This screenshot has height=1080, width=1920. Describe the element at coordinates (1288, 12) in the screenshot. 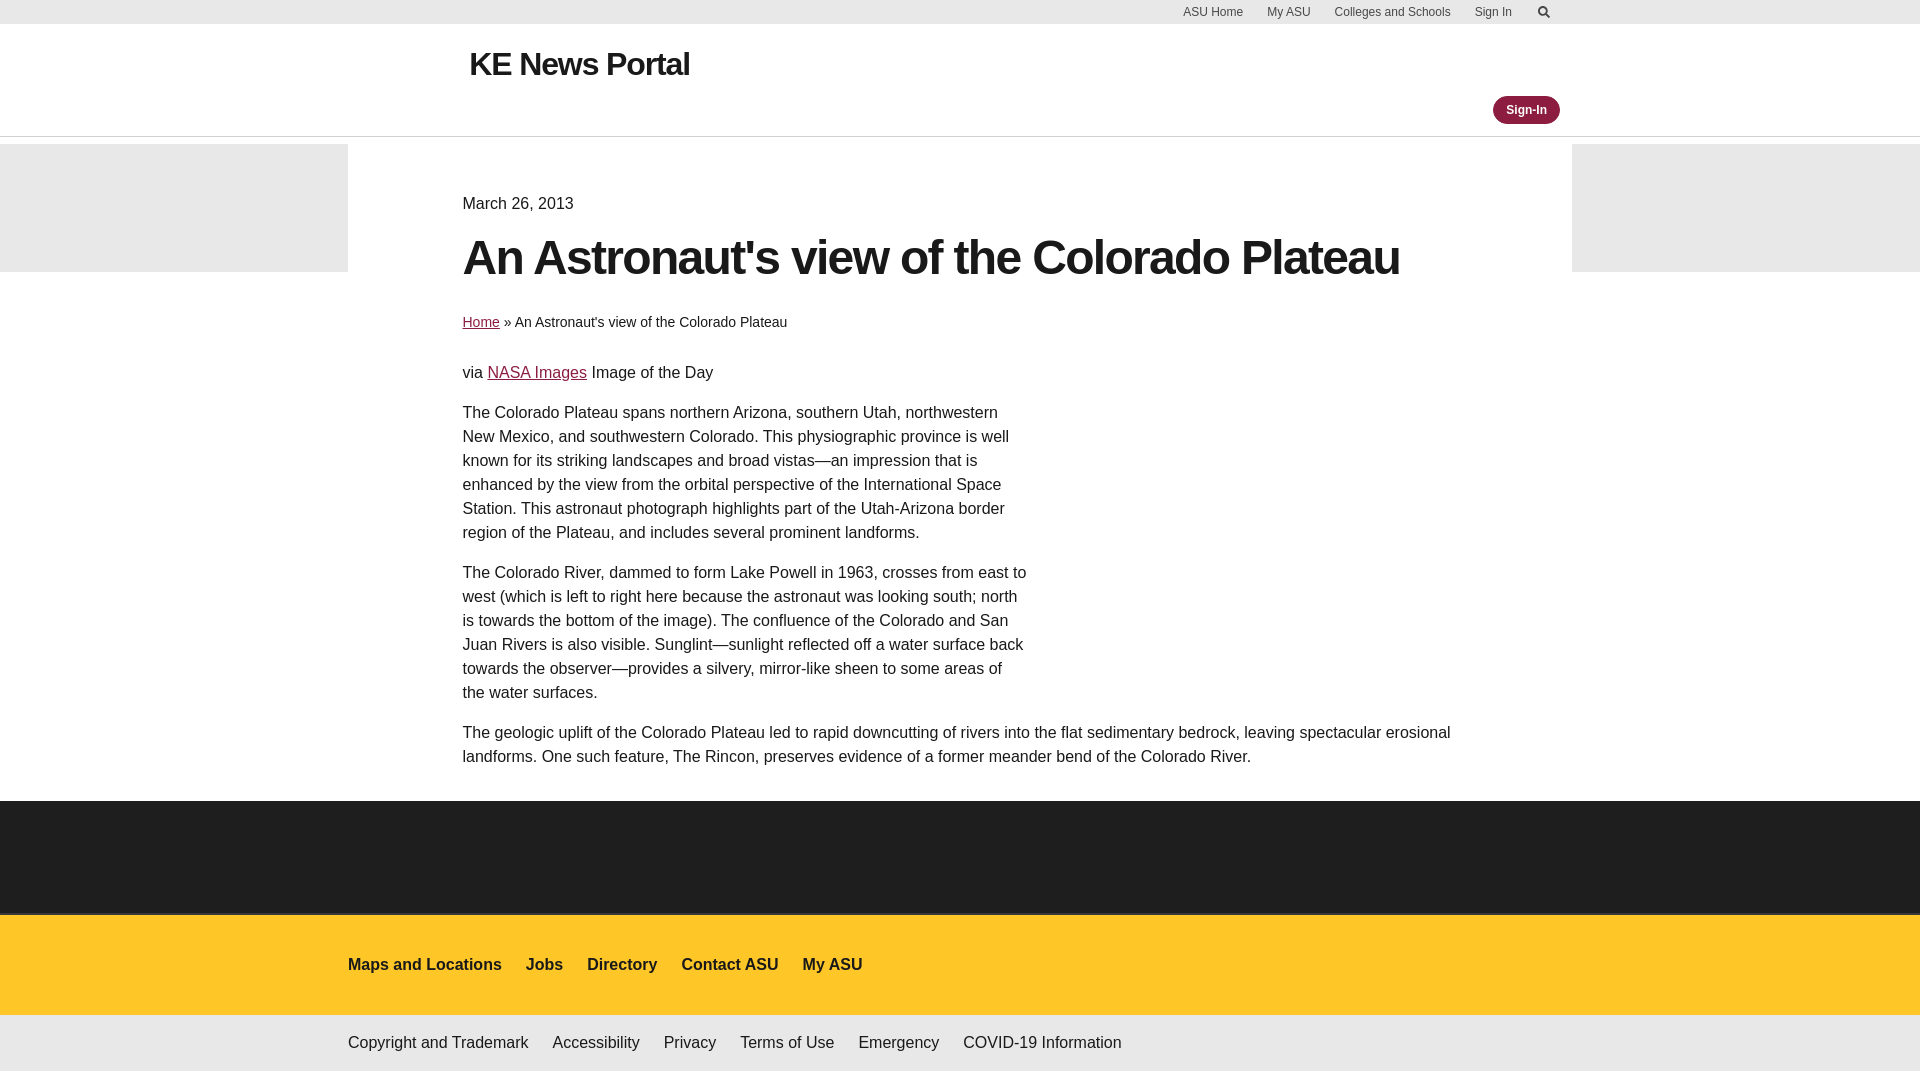

I see `My ASU` at that location.